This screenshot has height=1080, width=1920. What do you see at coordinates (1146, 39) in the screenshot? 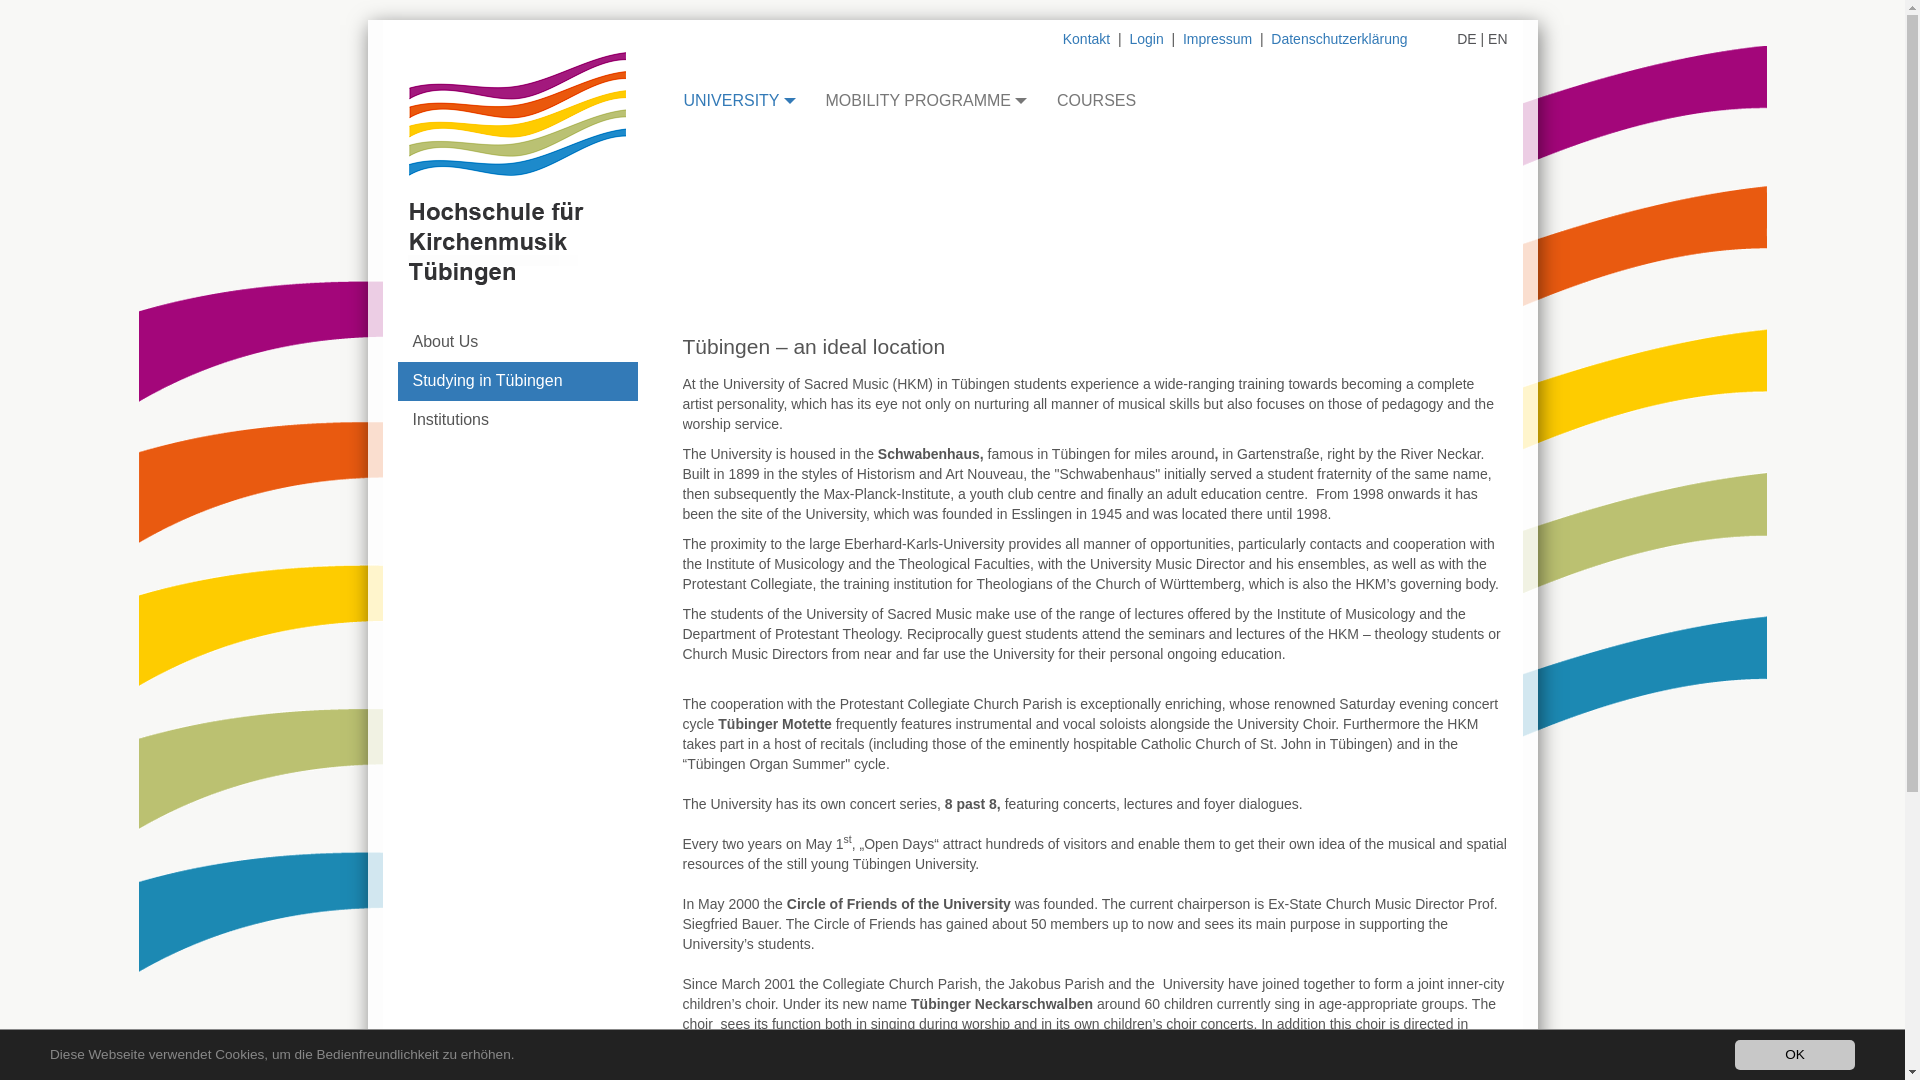
I see `Login` at bounding box center [1146, 39].